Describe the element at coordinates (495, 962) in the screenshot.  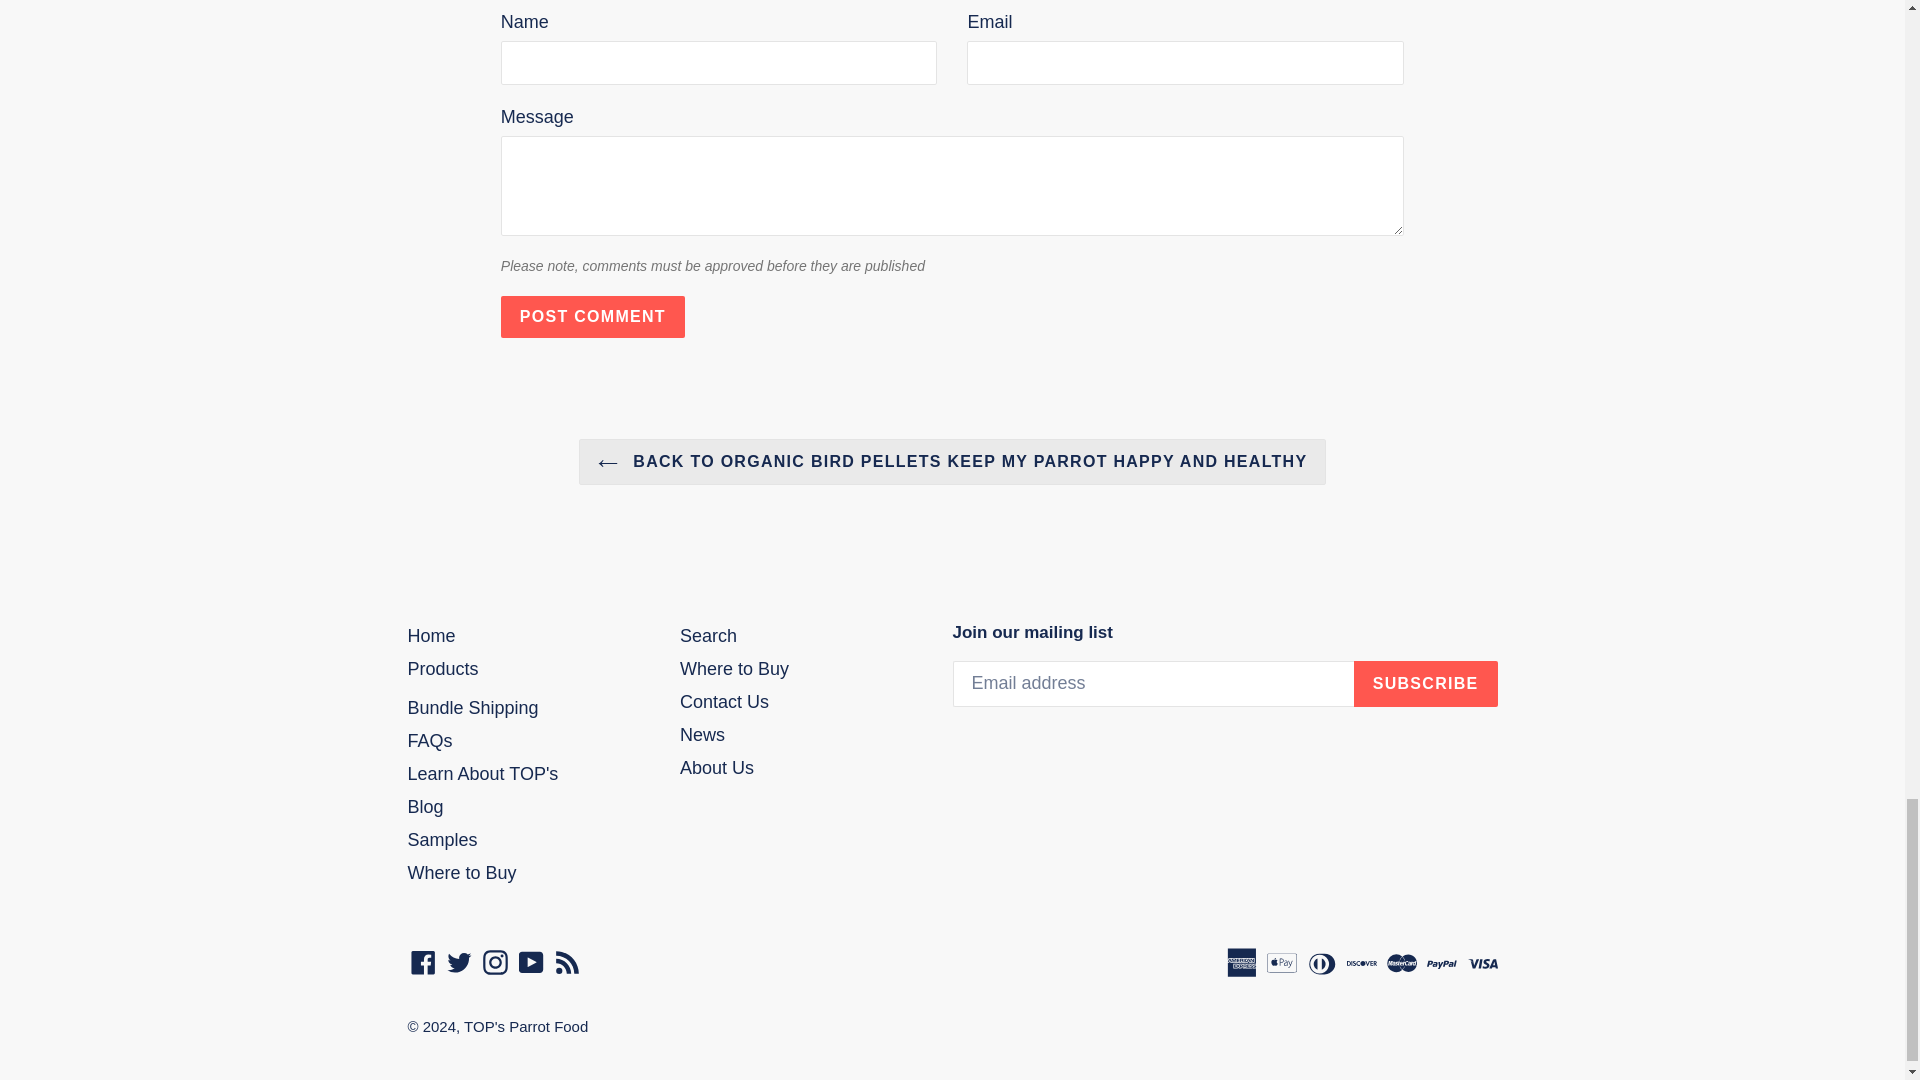
I see `TOP's Parrot Food on Instagram` at that location.